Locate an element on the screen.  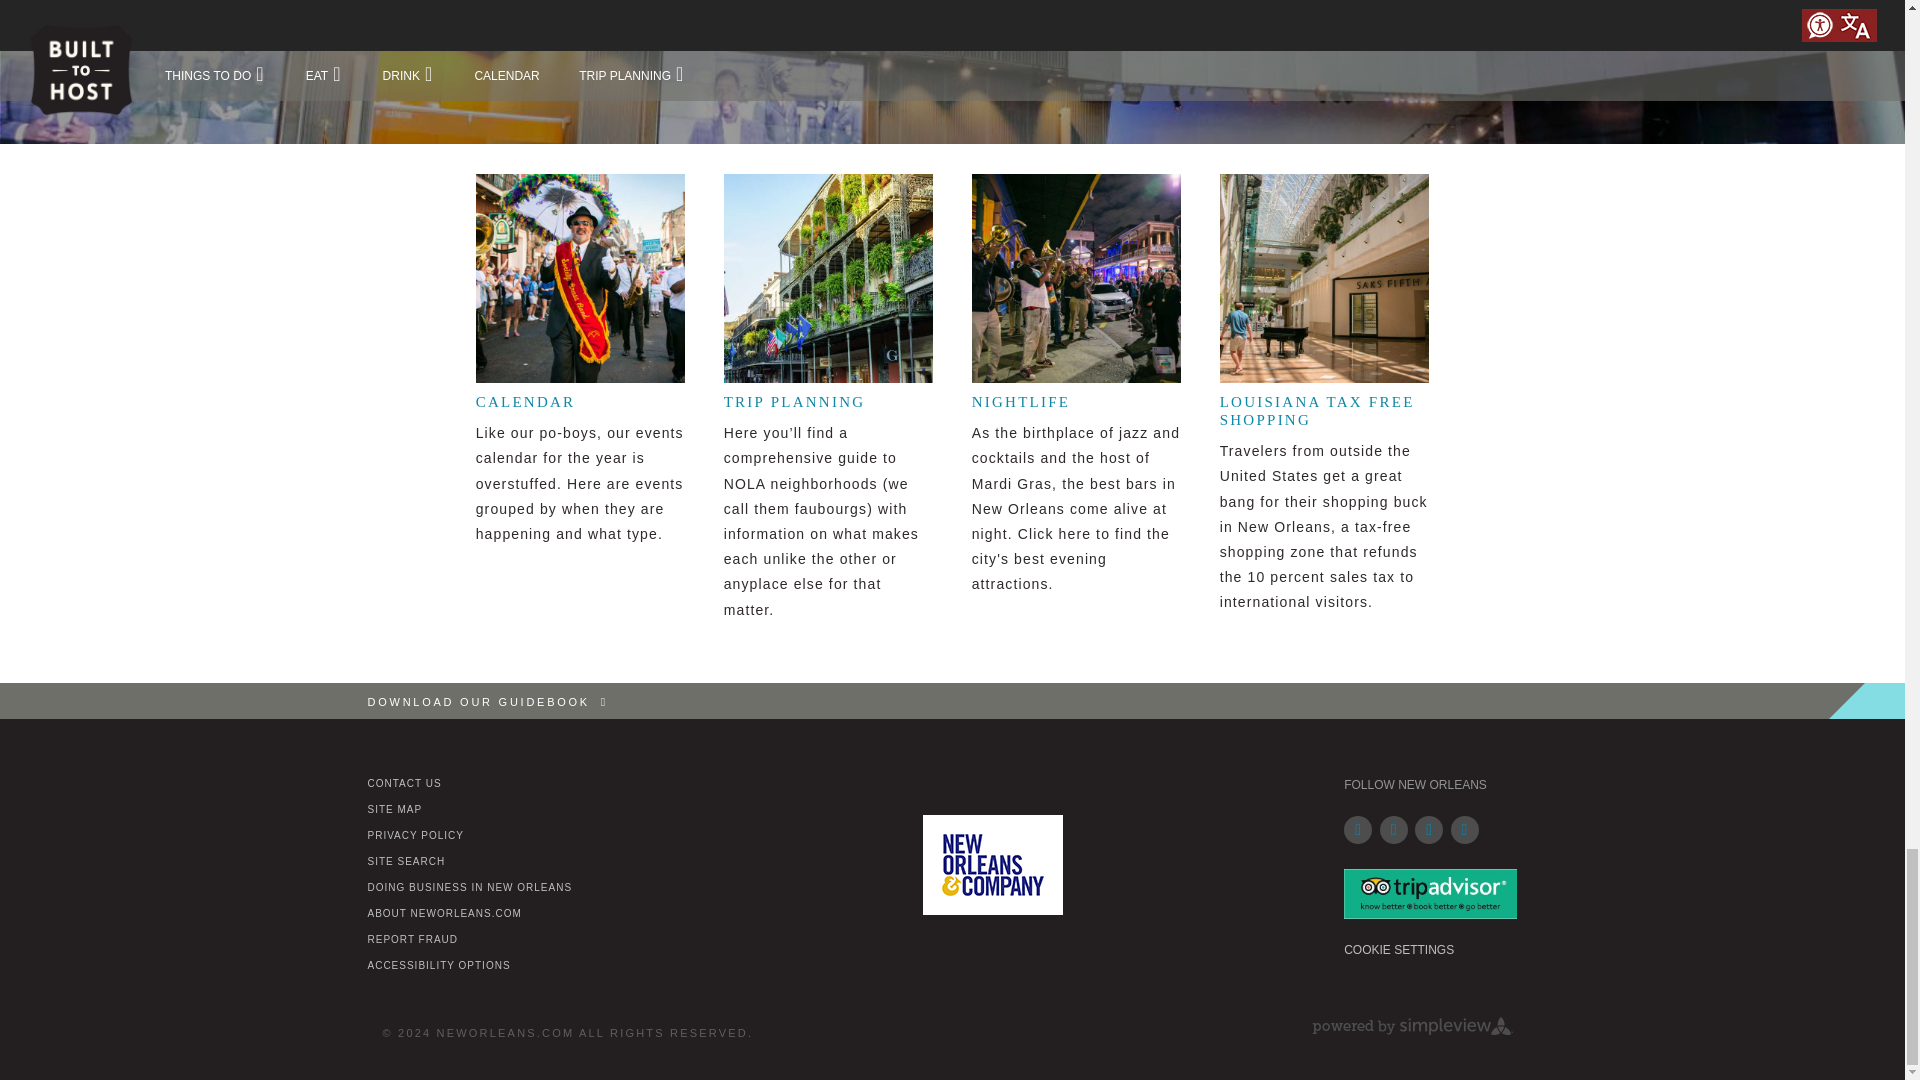
Contact Us is located at coordinates (404, 783).